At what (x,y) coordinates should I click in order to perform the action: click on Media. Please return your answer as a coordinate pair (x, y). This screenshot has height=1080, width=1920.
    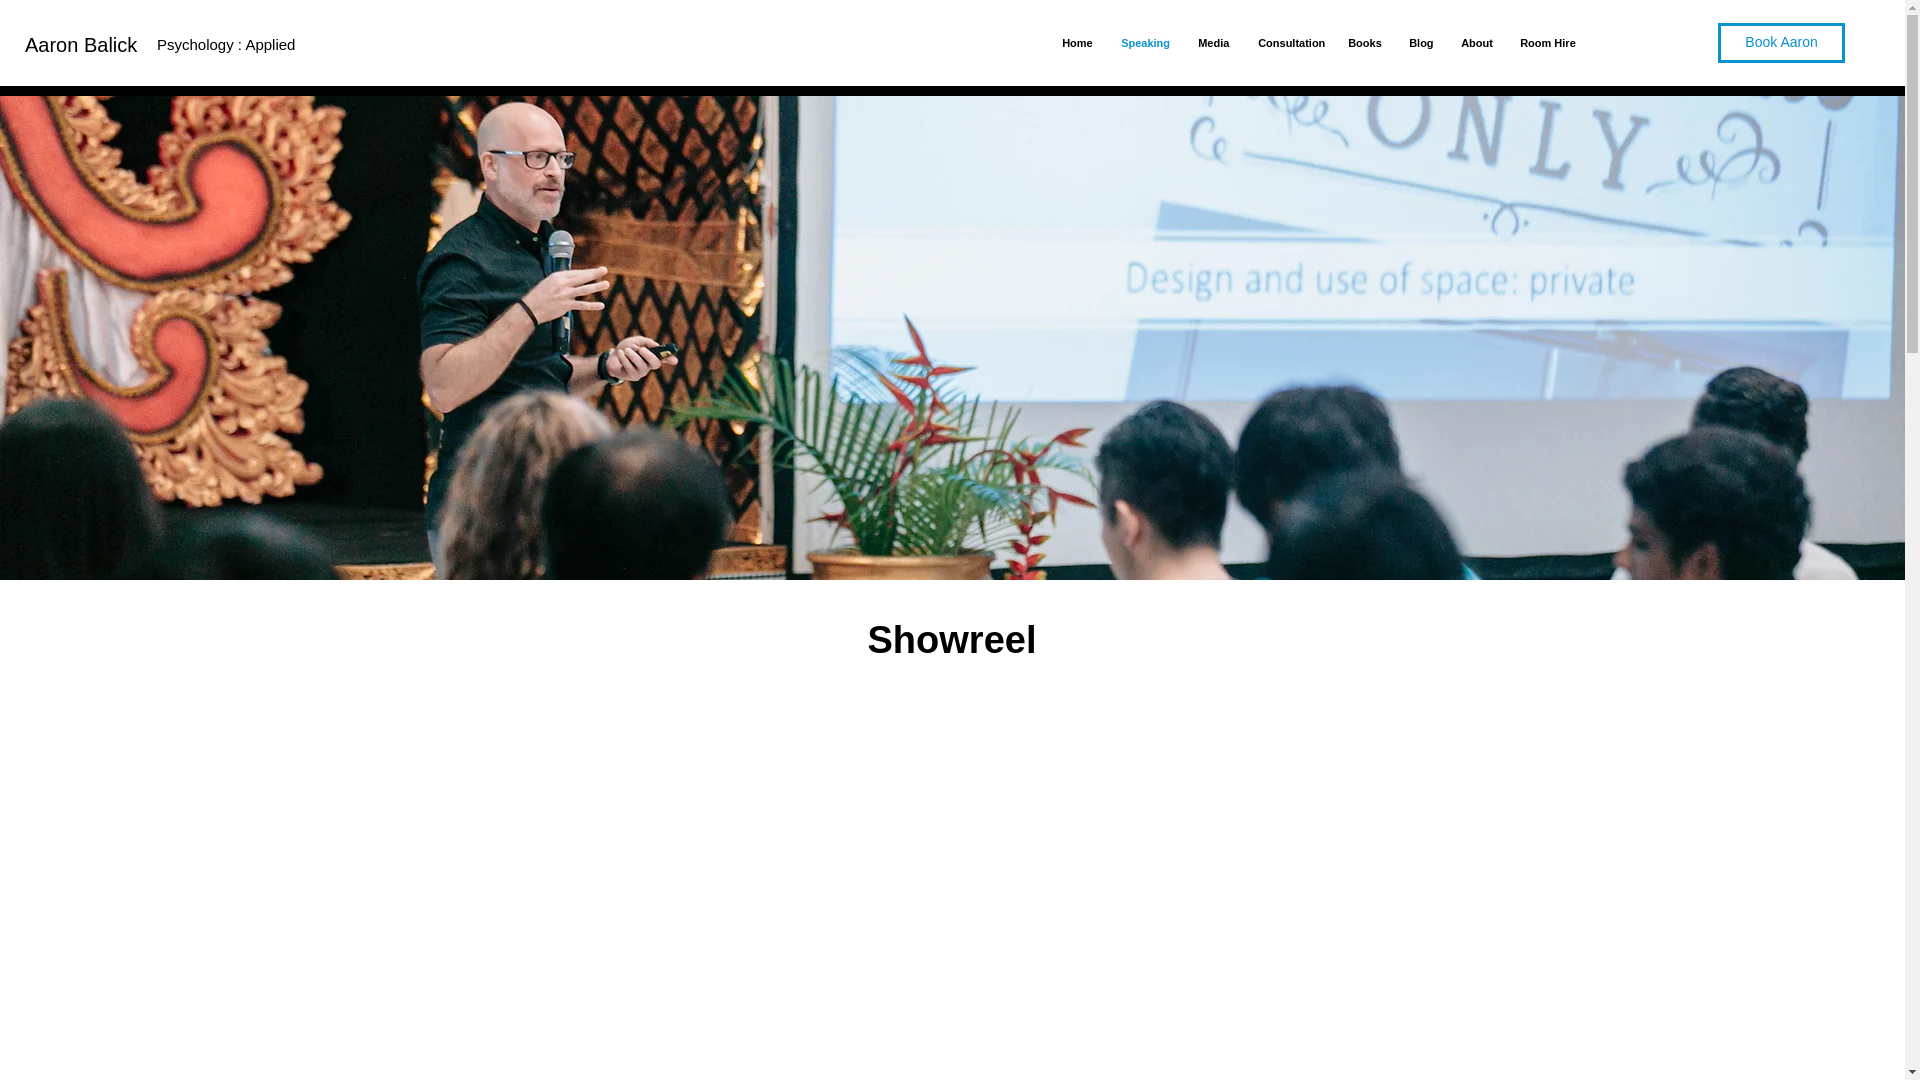
    Looking at the image, I should click on (1212, 42).